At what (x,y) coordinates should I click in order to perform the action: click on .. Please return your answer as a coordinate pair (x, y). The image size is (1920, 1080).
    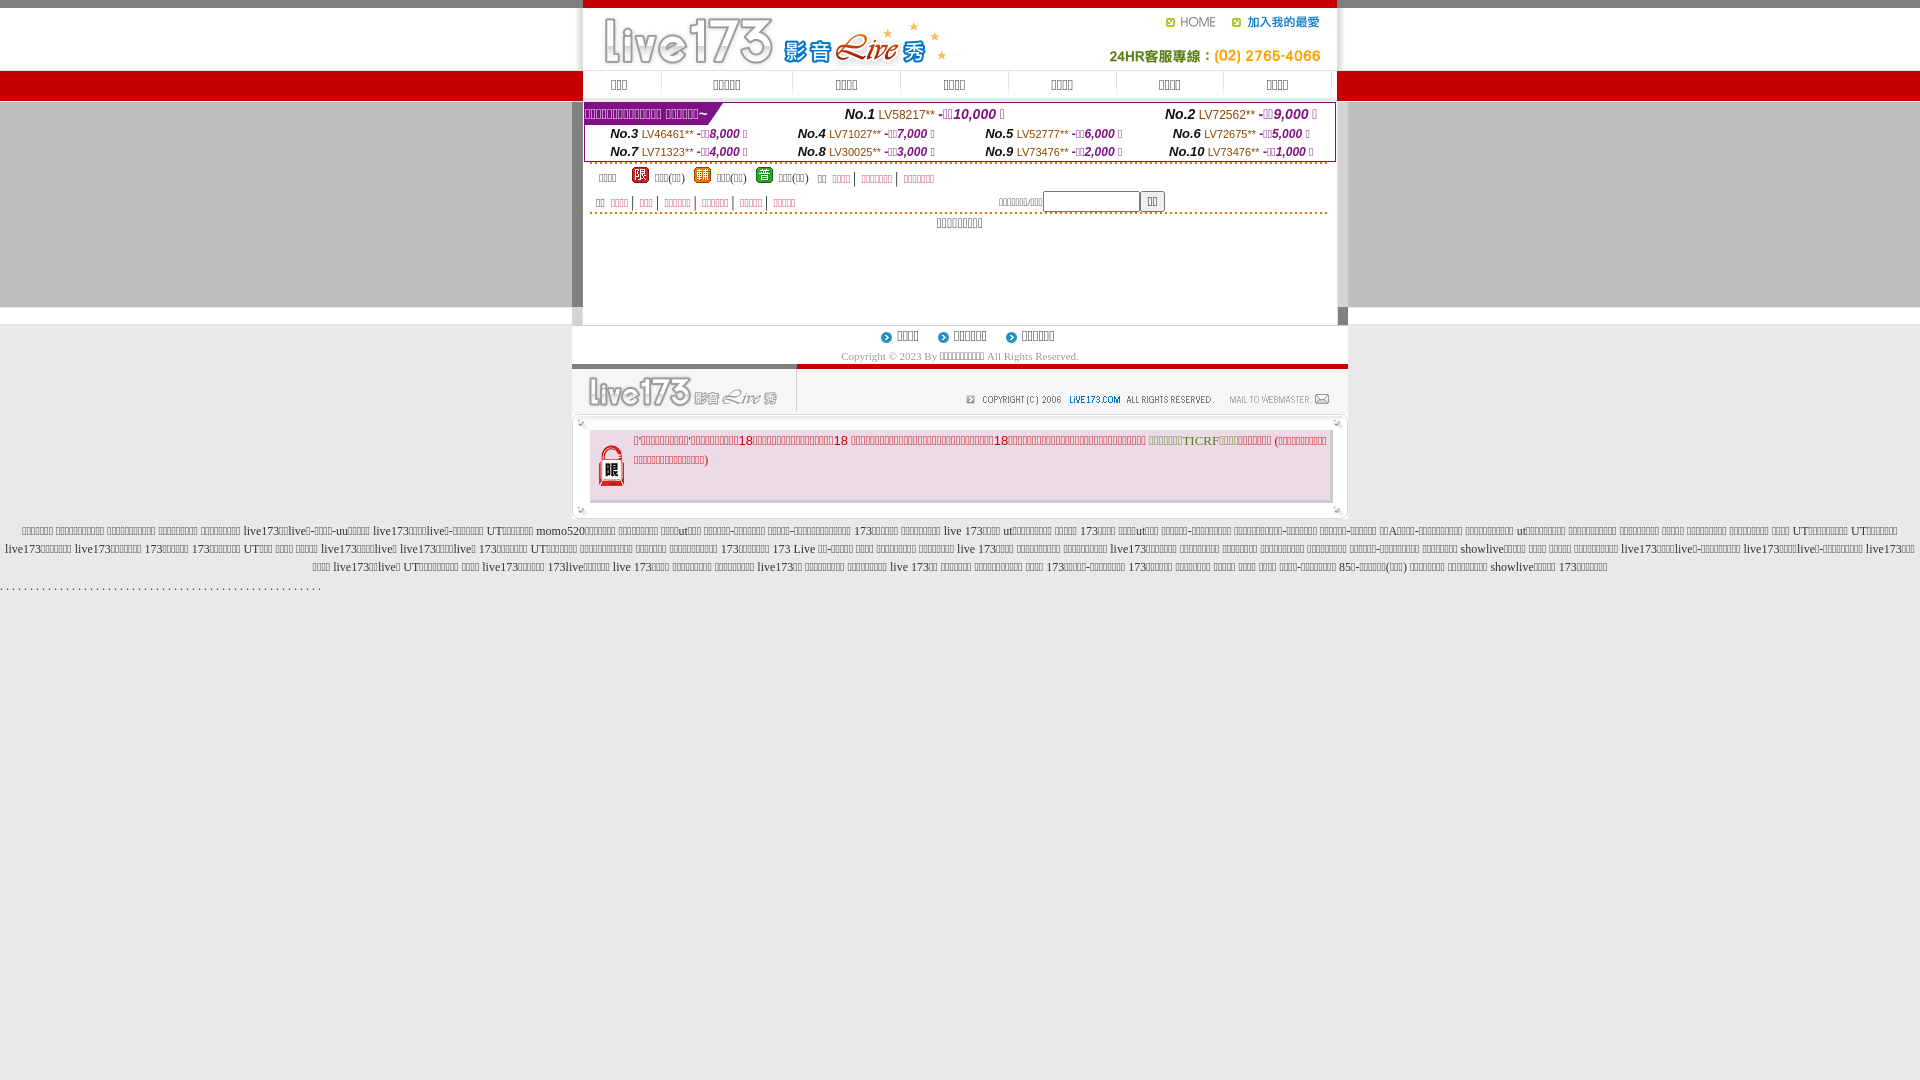
    Looking at the image, I should click on (320, 586).